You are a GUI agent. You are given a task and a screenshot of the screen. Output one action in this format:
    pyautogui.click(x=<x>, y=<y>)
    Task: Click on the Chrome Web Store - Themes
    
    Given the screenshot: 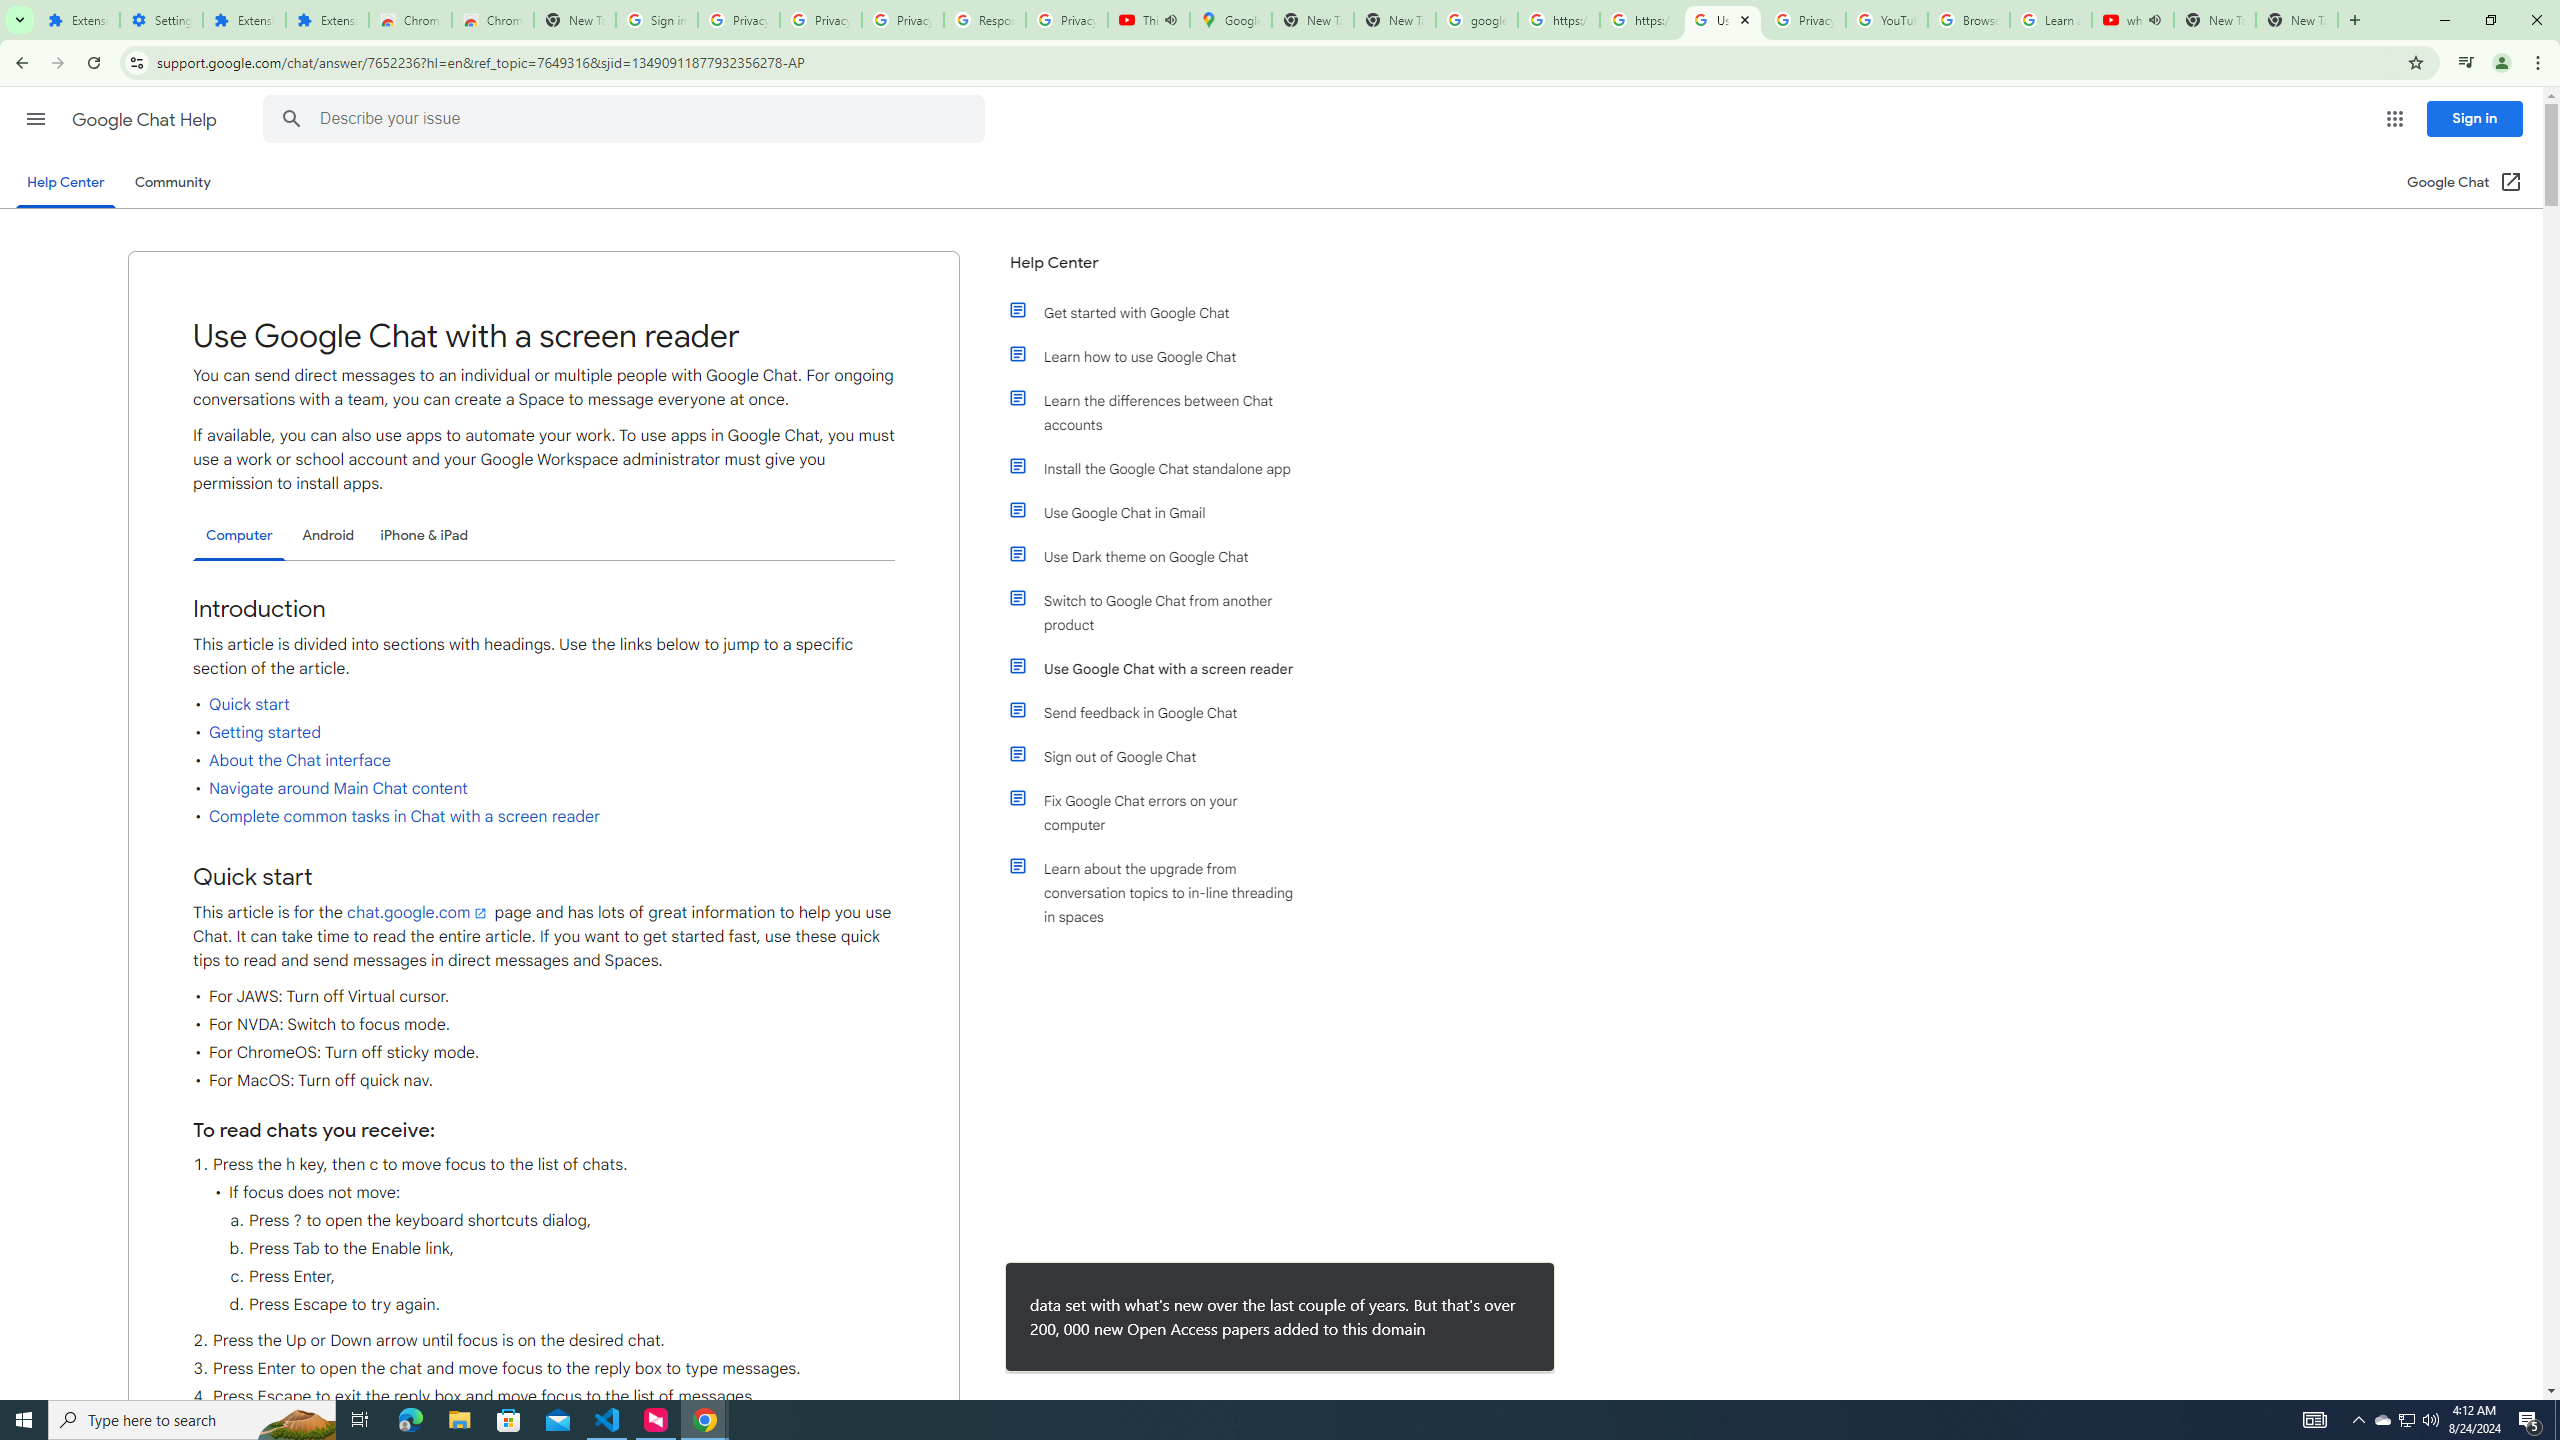 What is the action you would take?
    pyautogui.click(x=492, y=20)
    